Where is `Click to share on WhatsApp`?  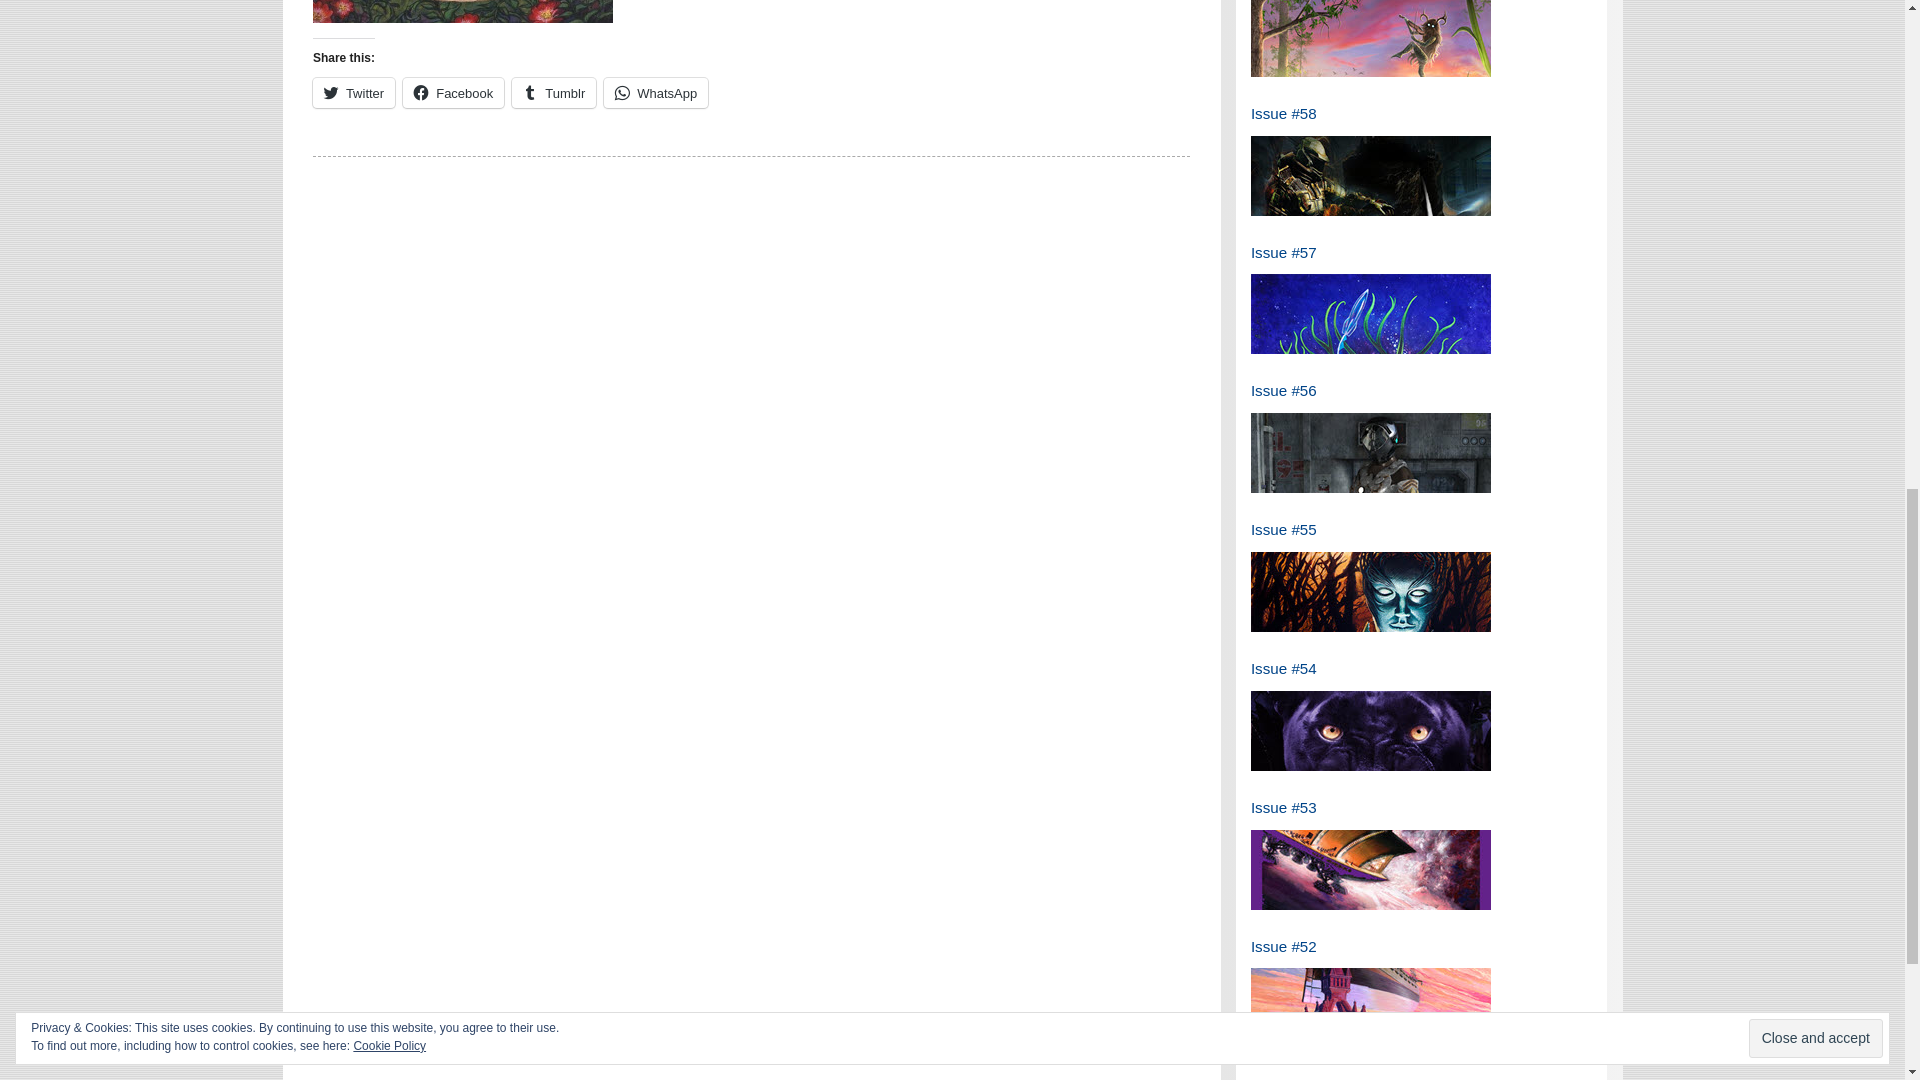
Click to share on WhatsApp is located at coordinates (656, 92).